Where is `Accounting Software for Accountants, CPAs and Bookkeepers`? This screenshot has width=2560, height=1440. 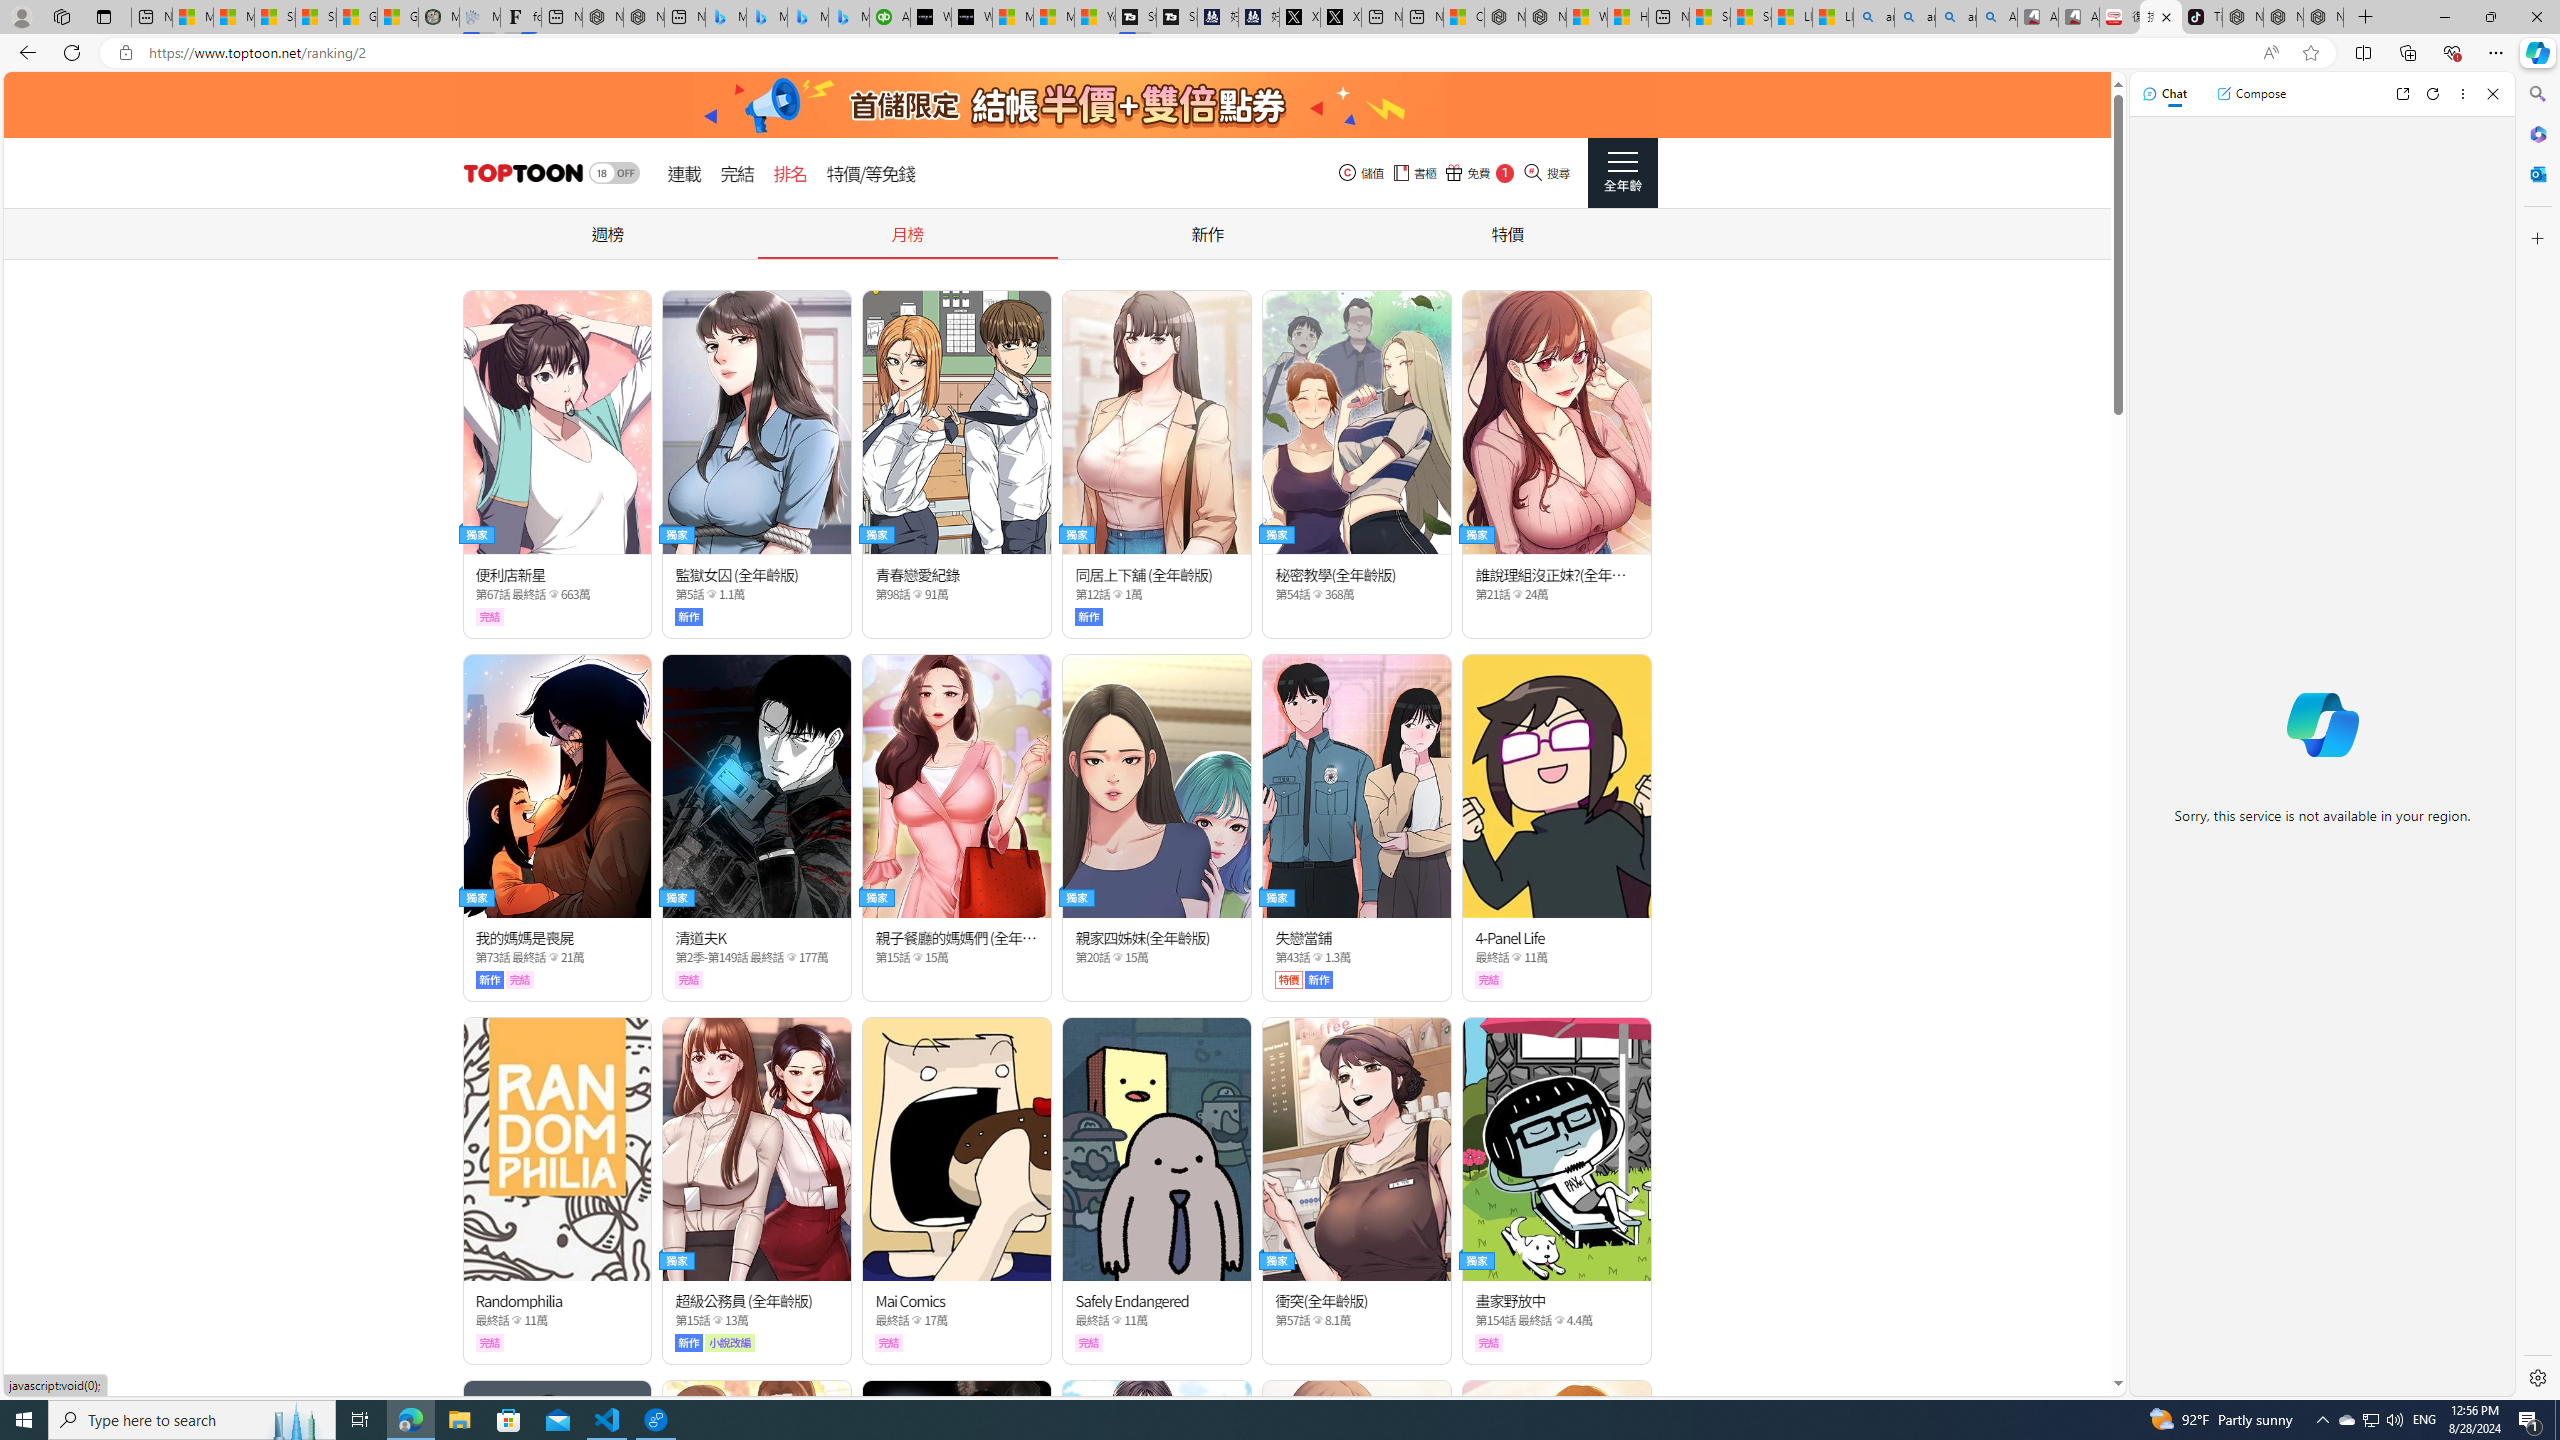 Accounting Software for Accountants, CPAs and Bookkeepers is located at coordinates (890, 17).